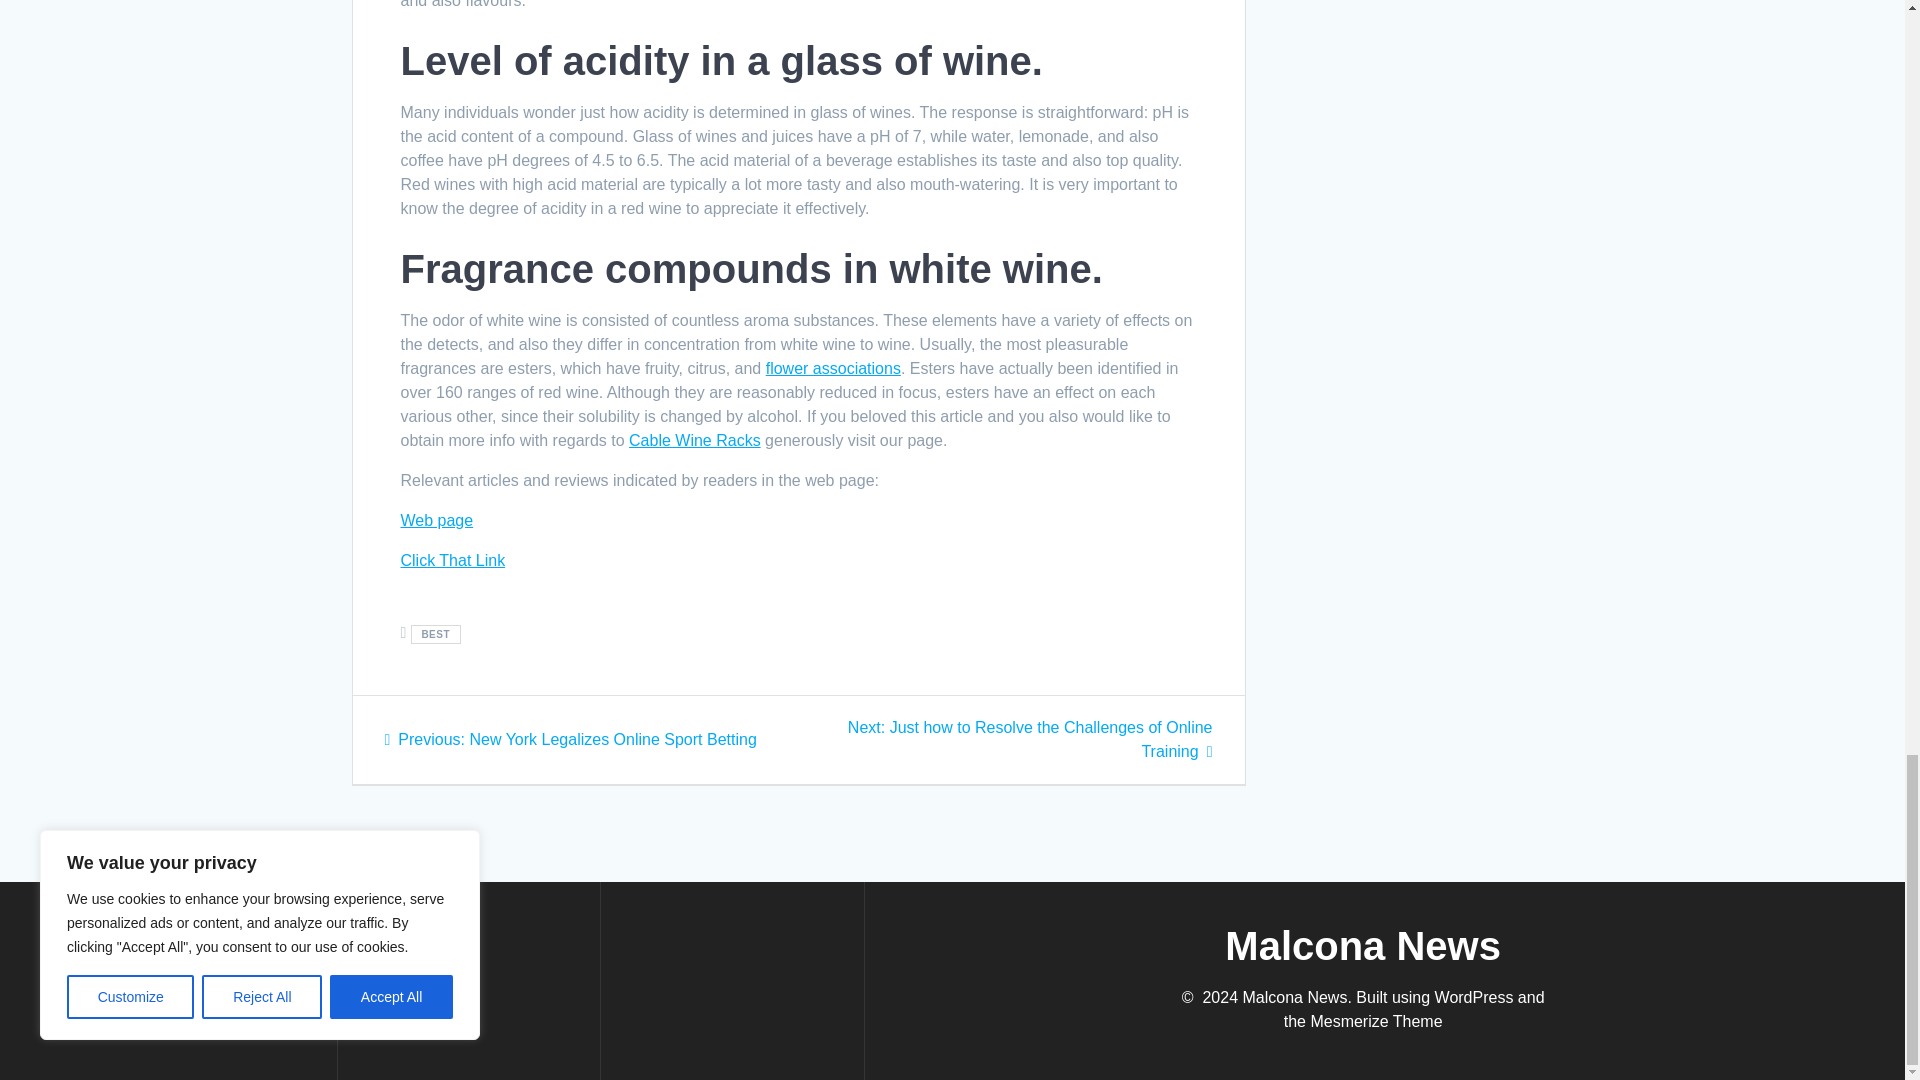  Describe the element at coordinates (436, 520) in the screenshot. I see `Web page` at that location.